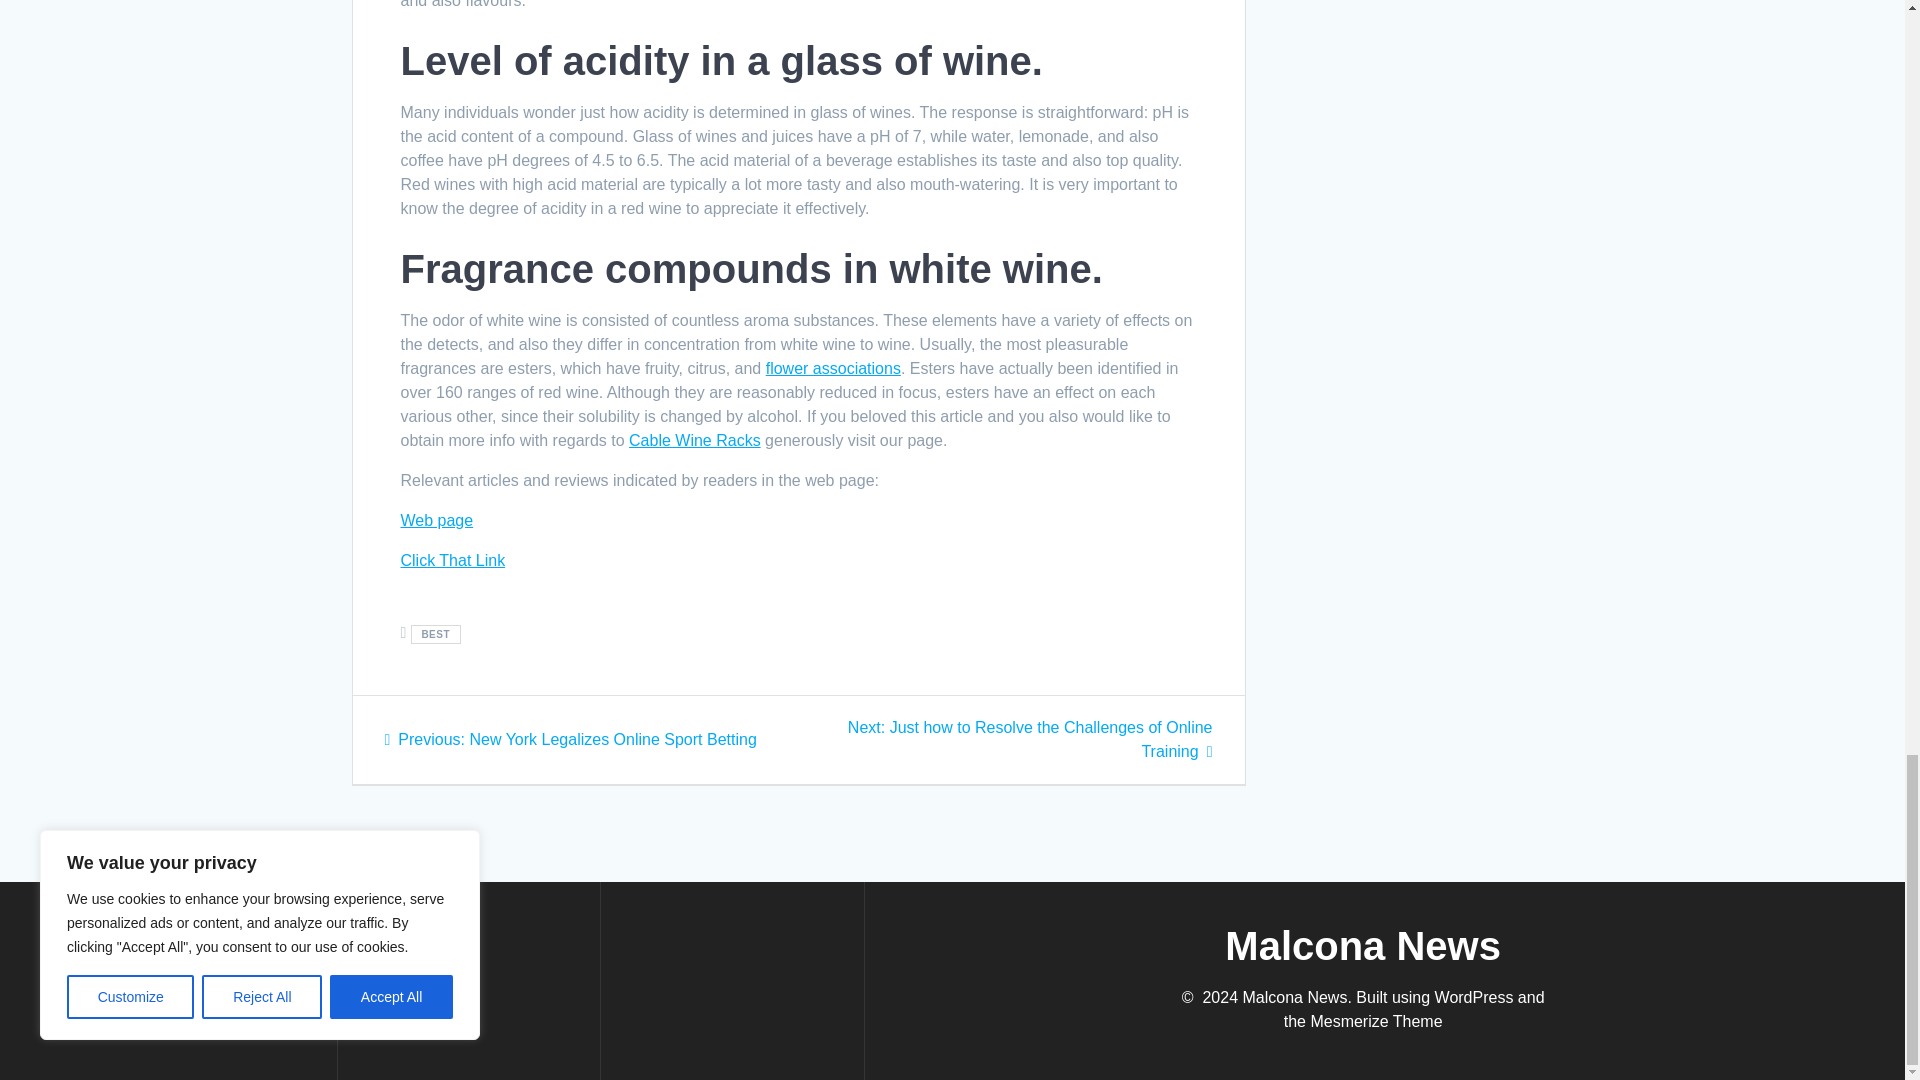  Describe the element at coordinates (436, 520) in the screenshot. I see `Web page` at that location.